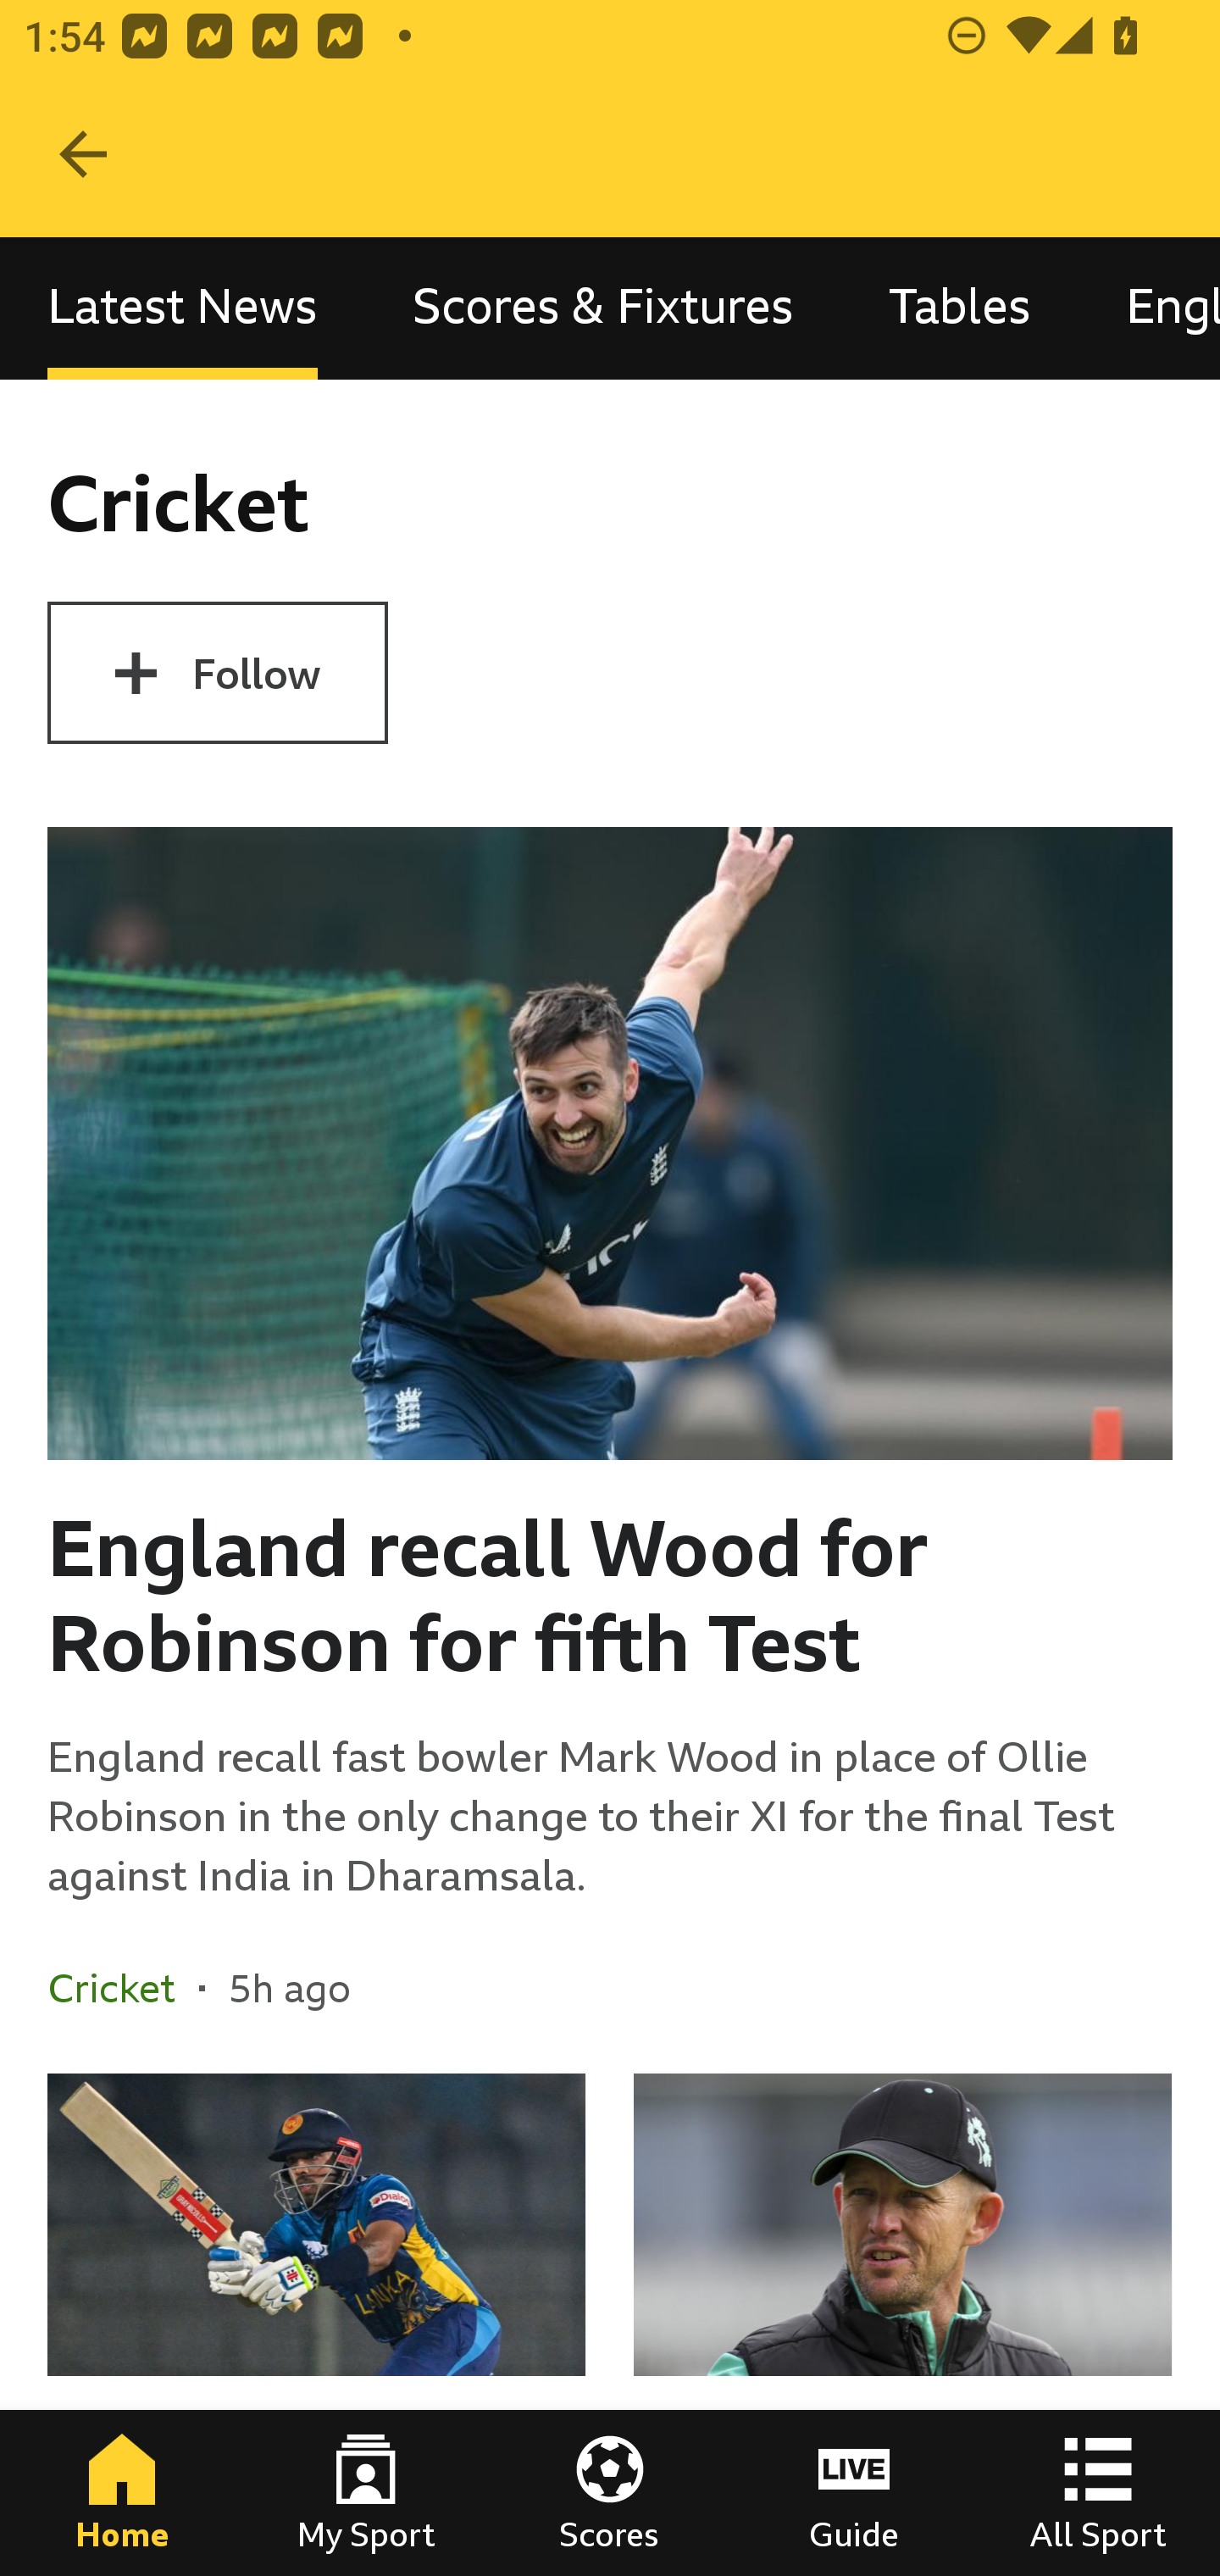 The height and width of the screenshot is (2576, 1220). I want to click on Scores & Fixtures, so click(603, 307).